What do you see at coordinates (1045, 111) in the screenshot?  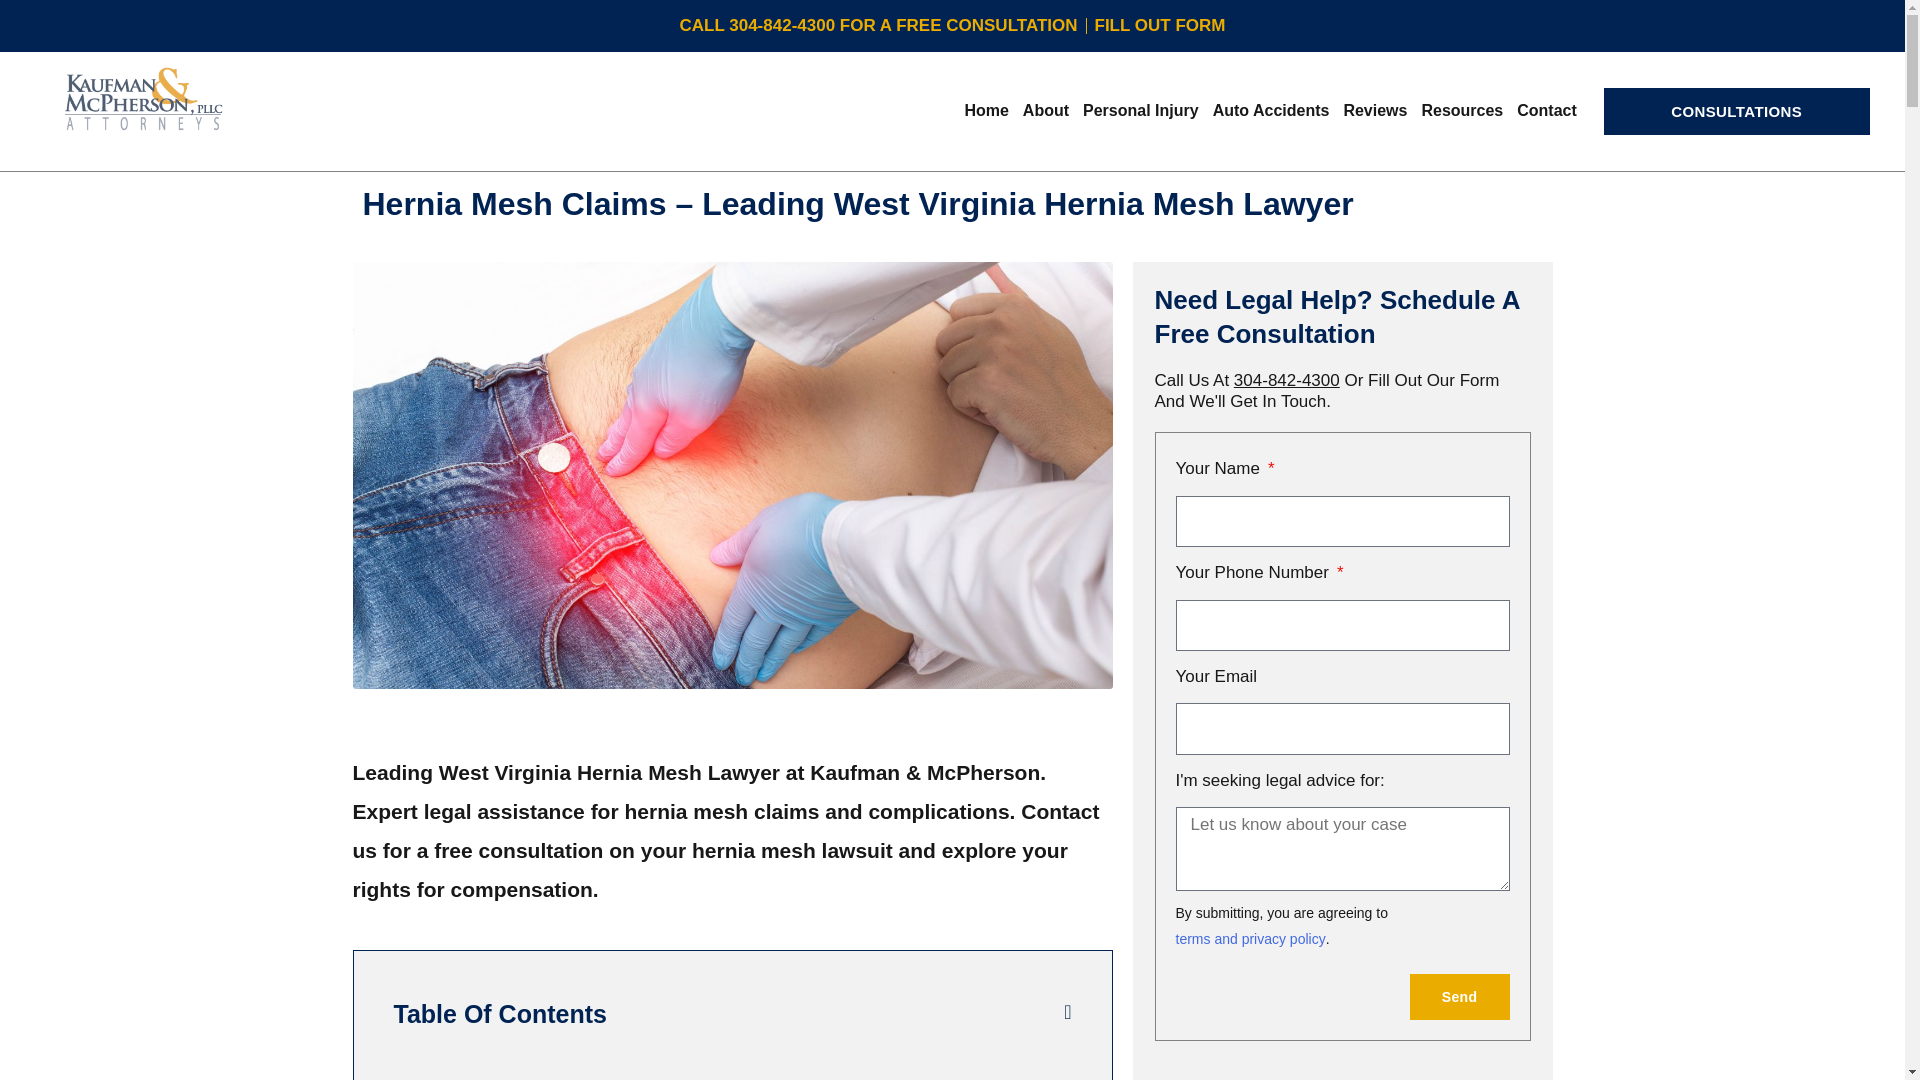 I see `About` at bounding box center [1045, 111].